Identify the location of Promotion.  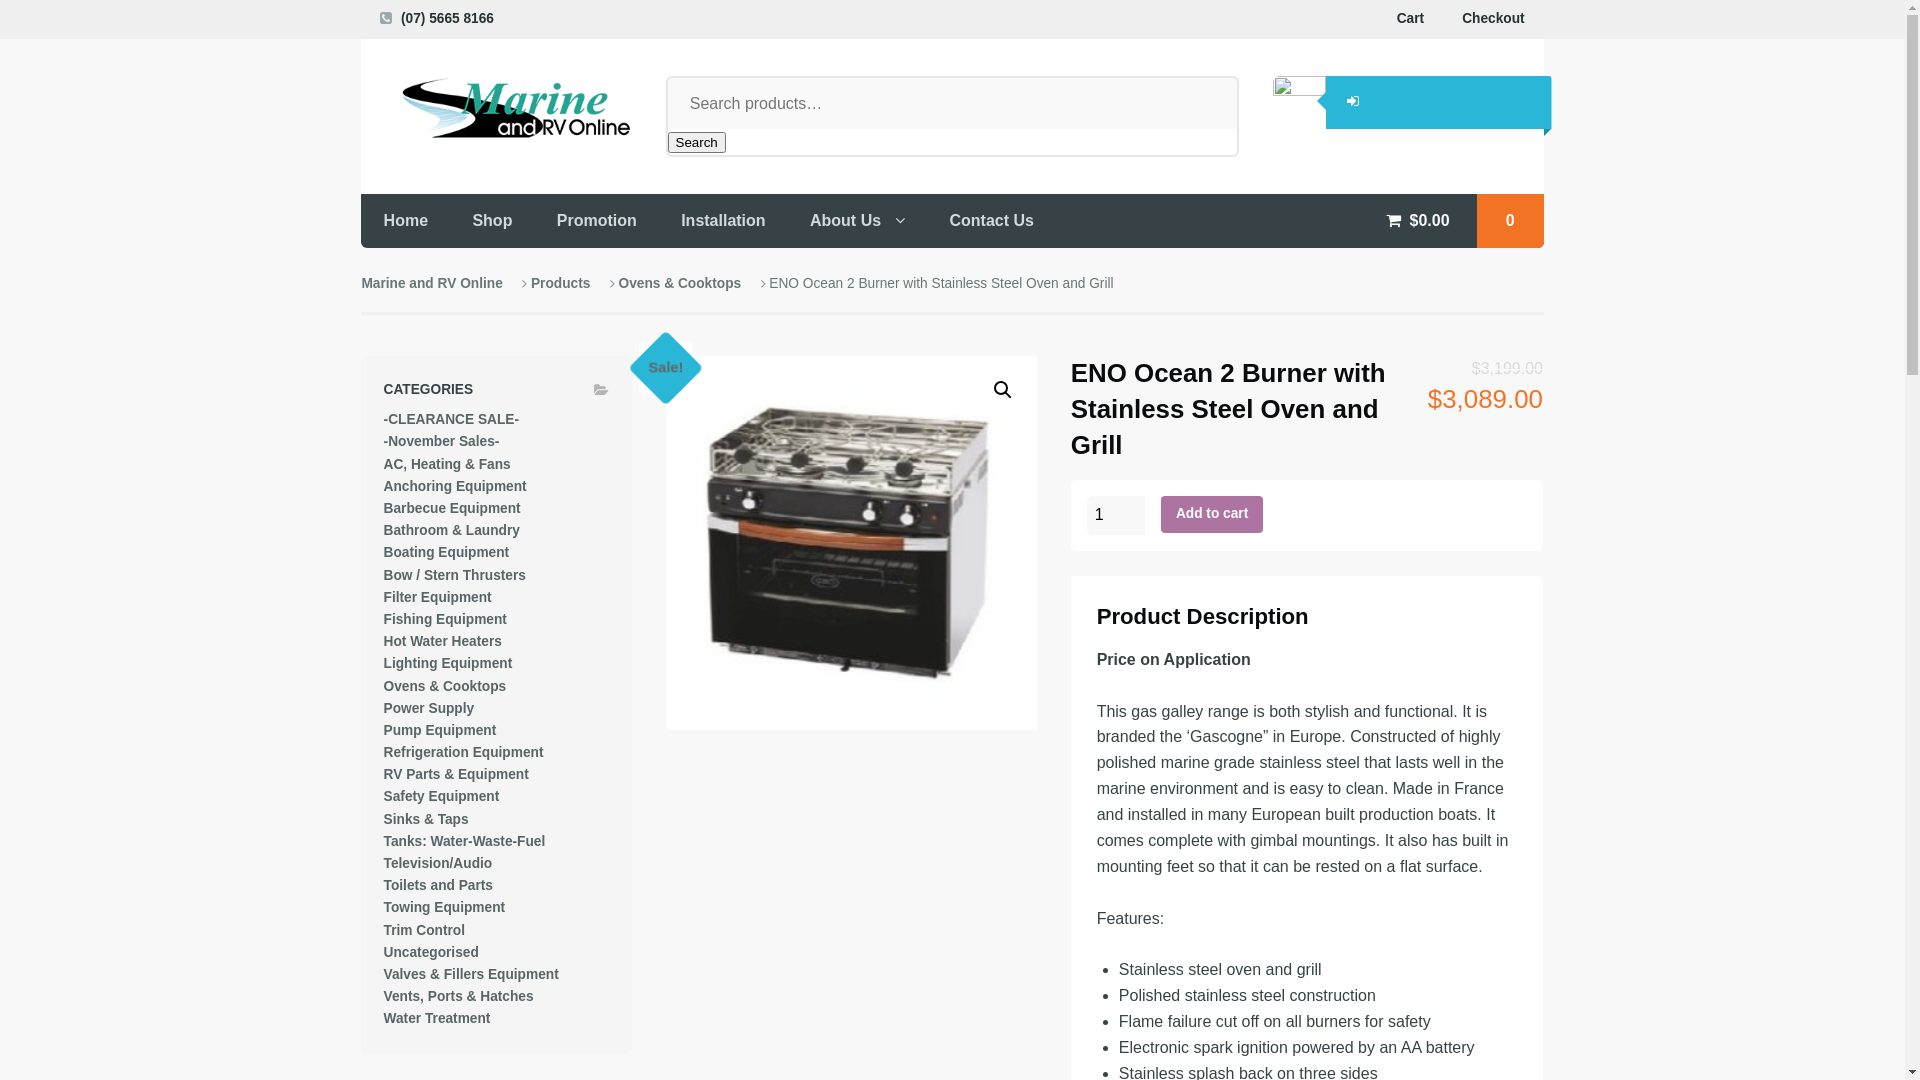
(597, 220).